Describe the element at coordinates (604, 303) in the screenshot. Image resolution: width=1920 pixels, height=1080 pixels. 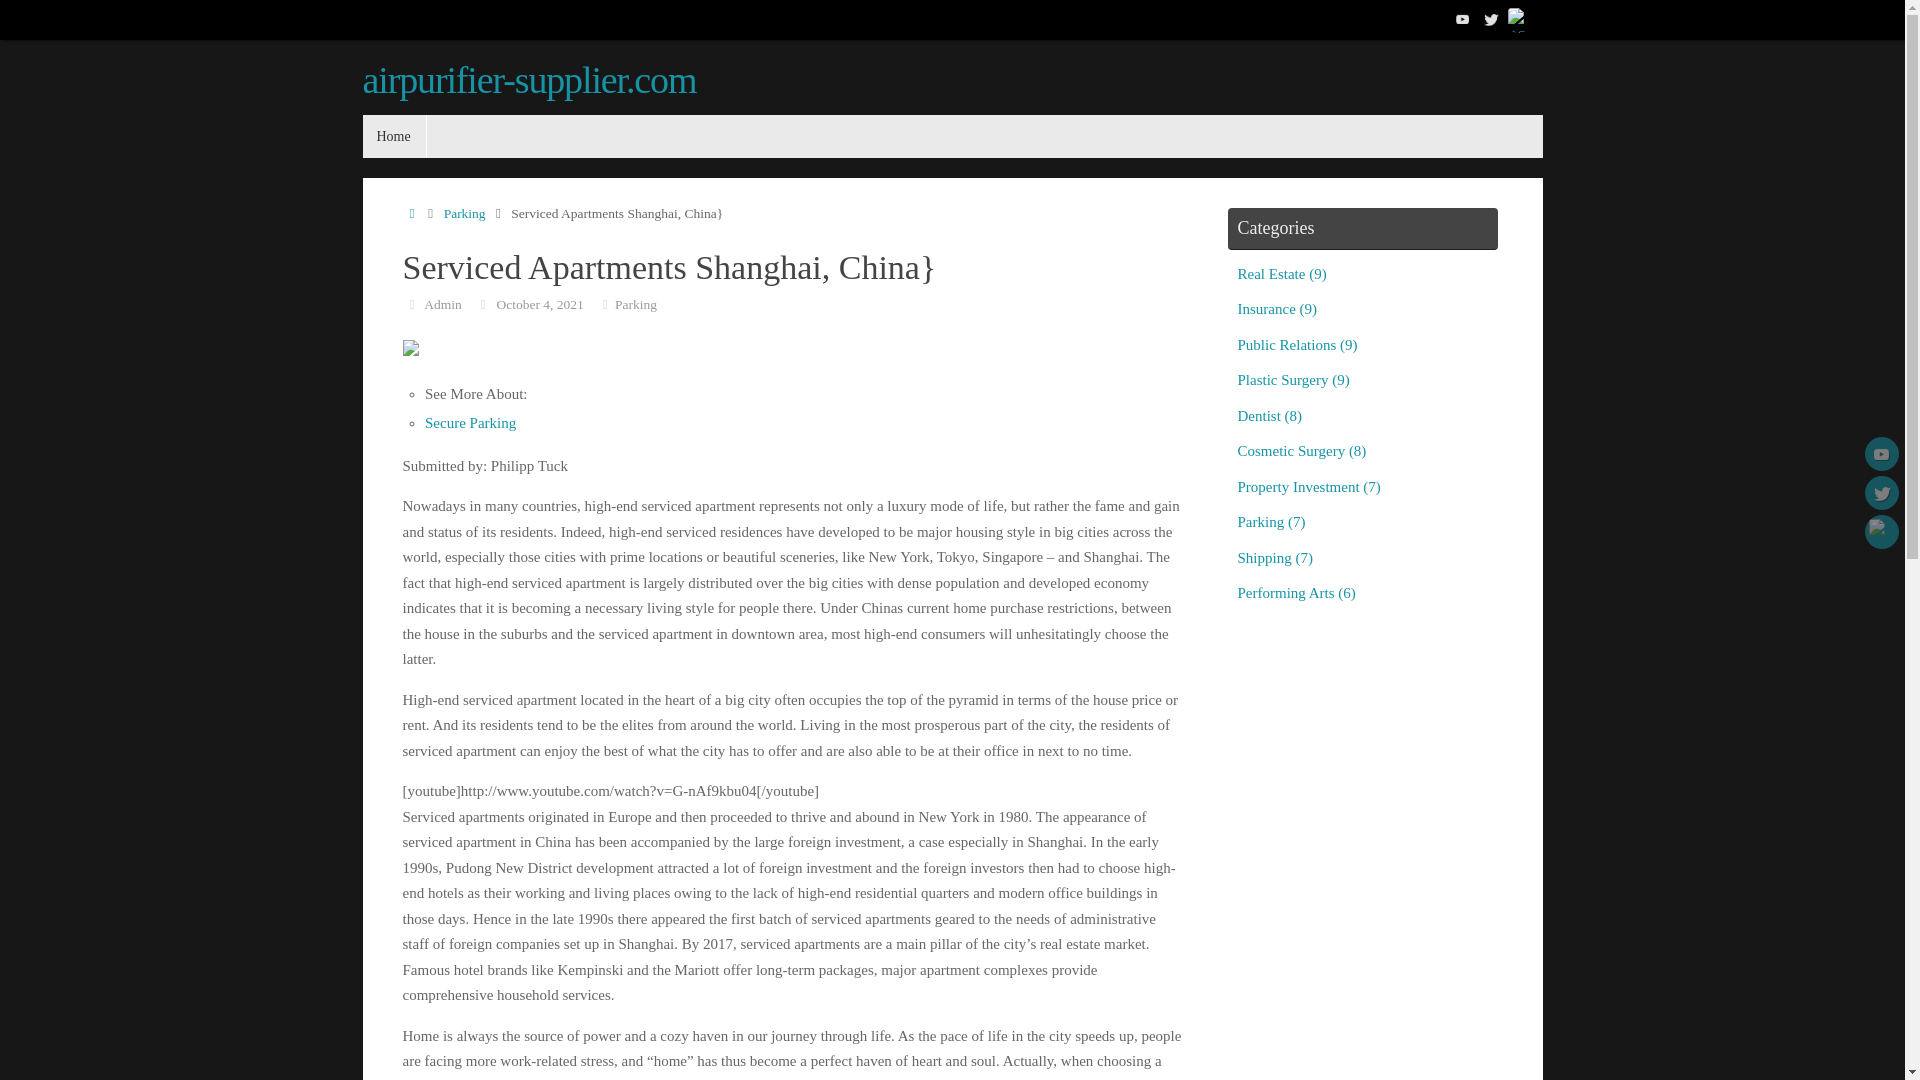
I see `Categories` at that location.